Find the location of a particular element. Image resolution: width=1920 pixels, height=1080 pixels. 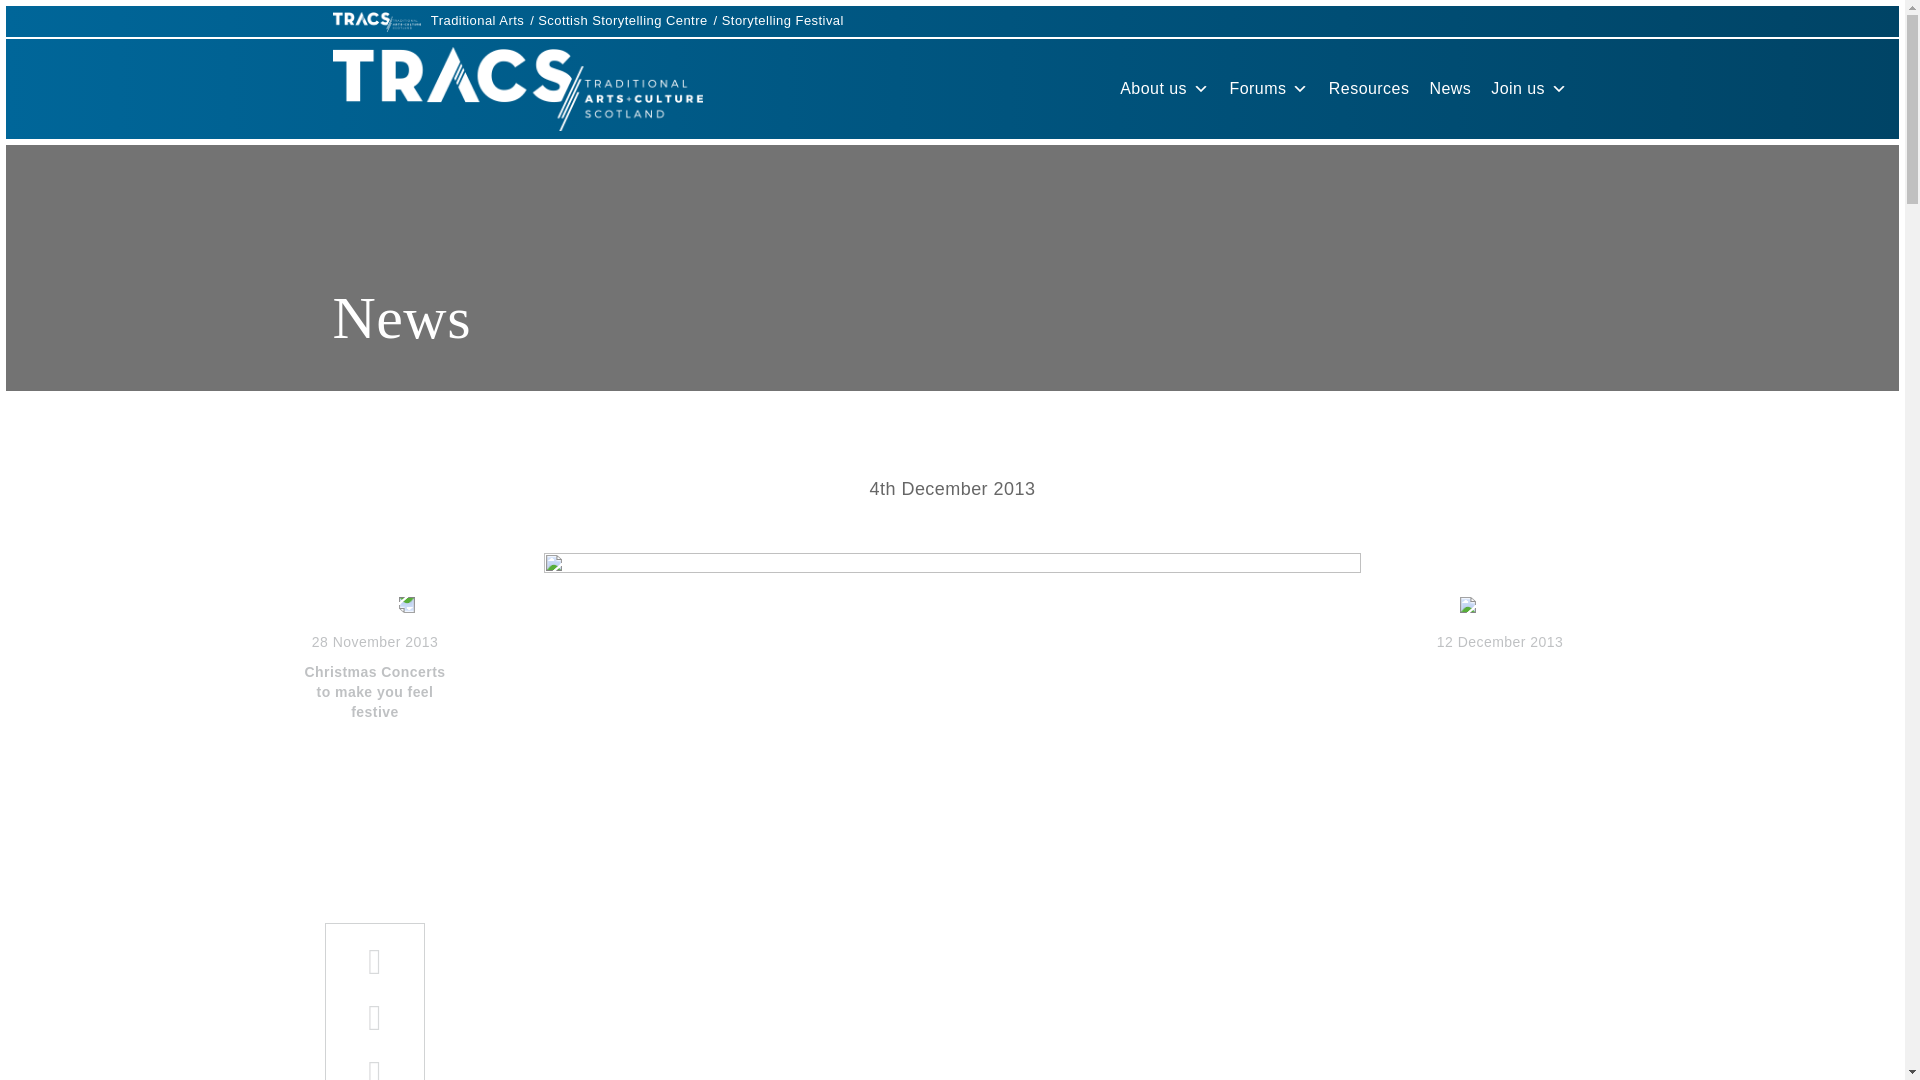

TRACS is located at coordinates (1500, 625).